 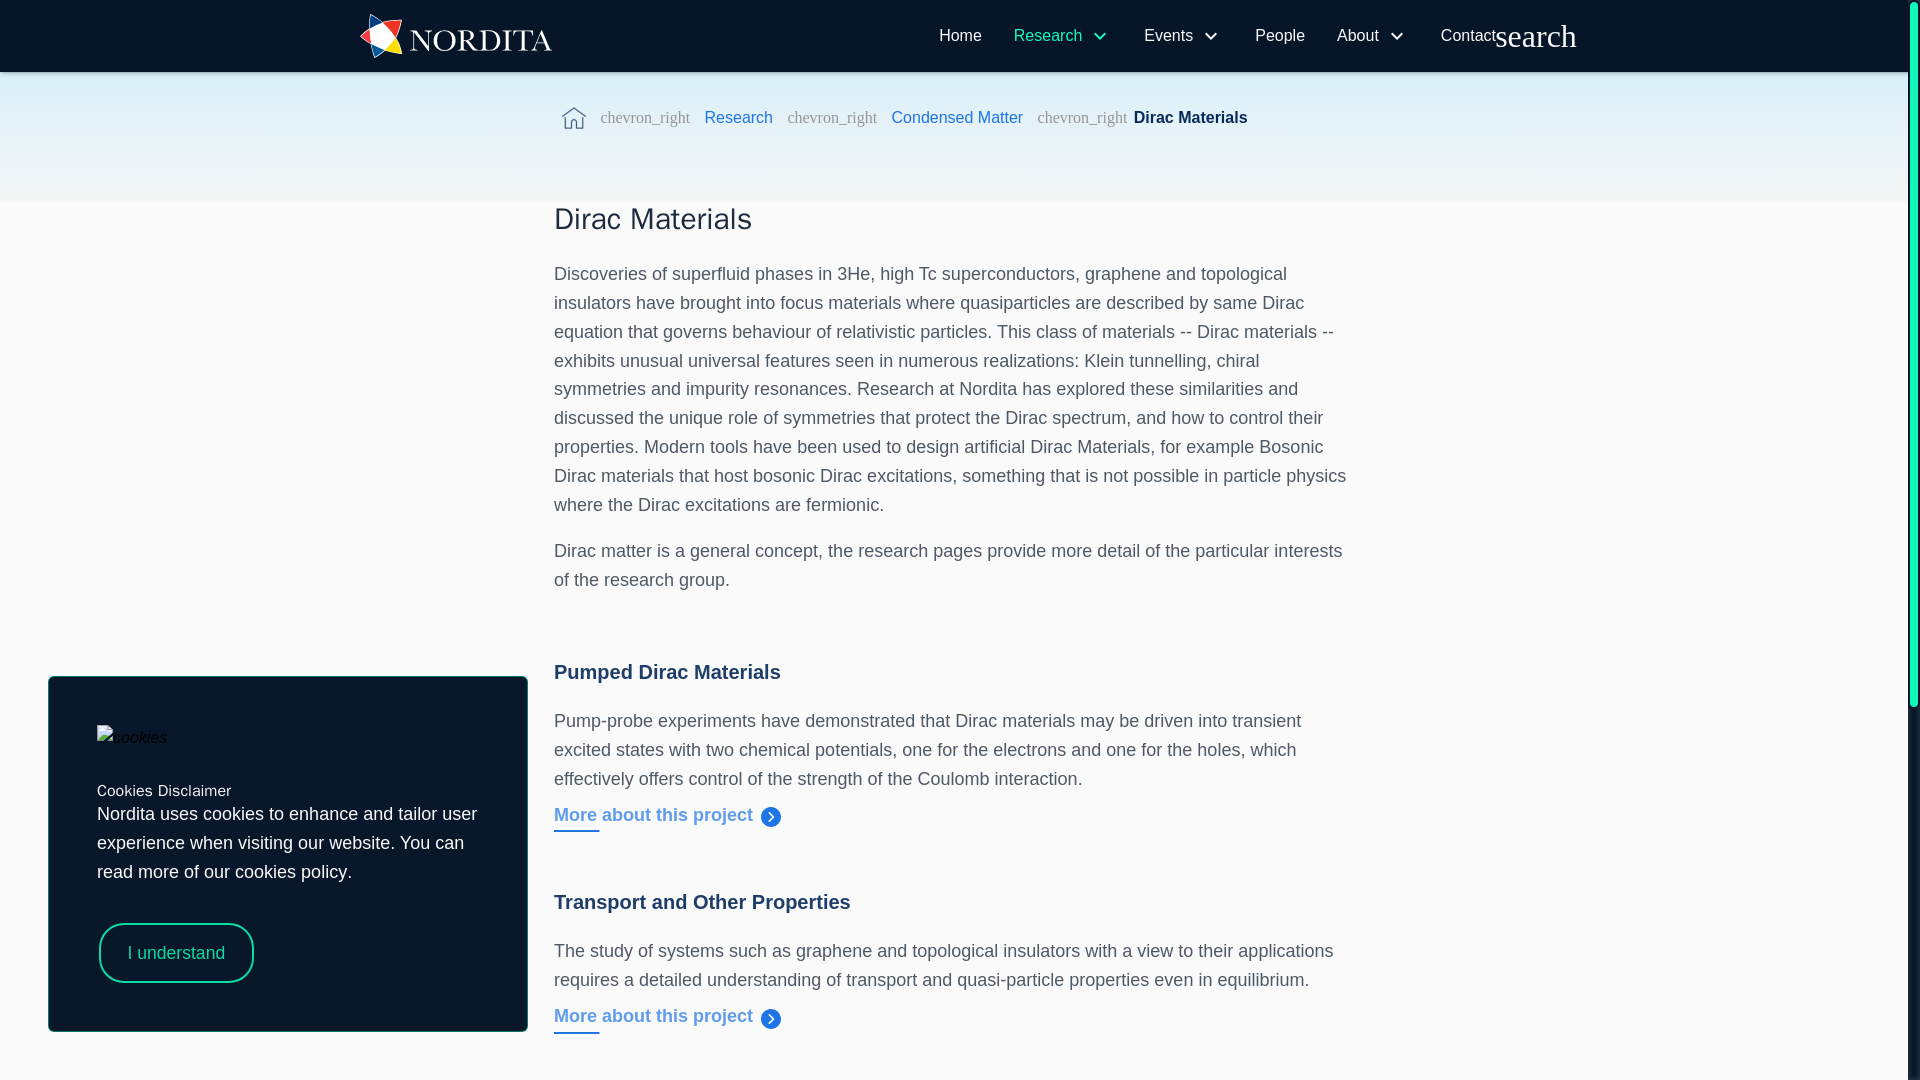 I want to click on About, so click(x=1357, y=35).